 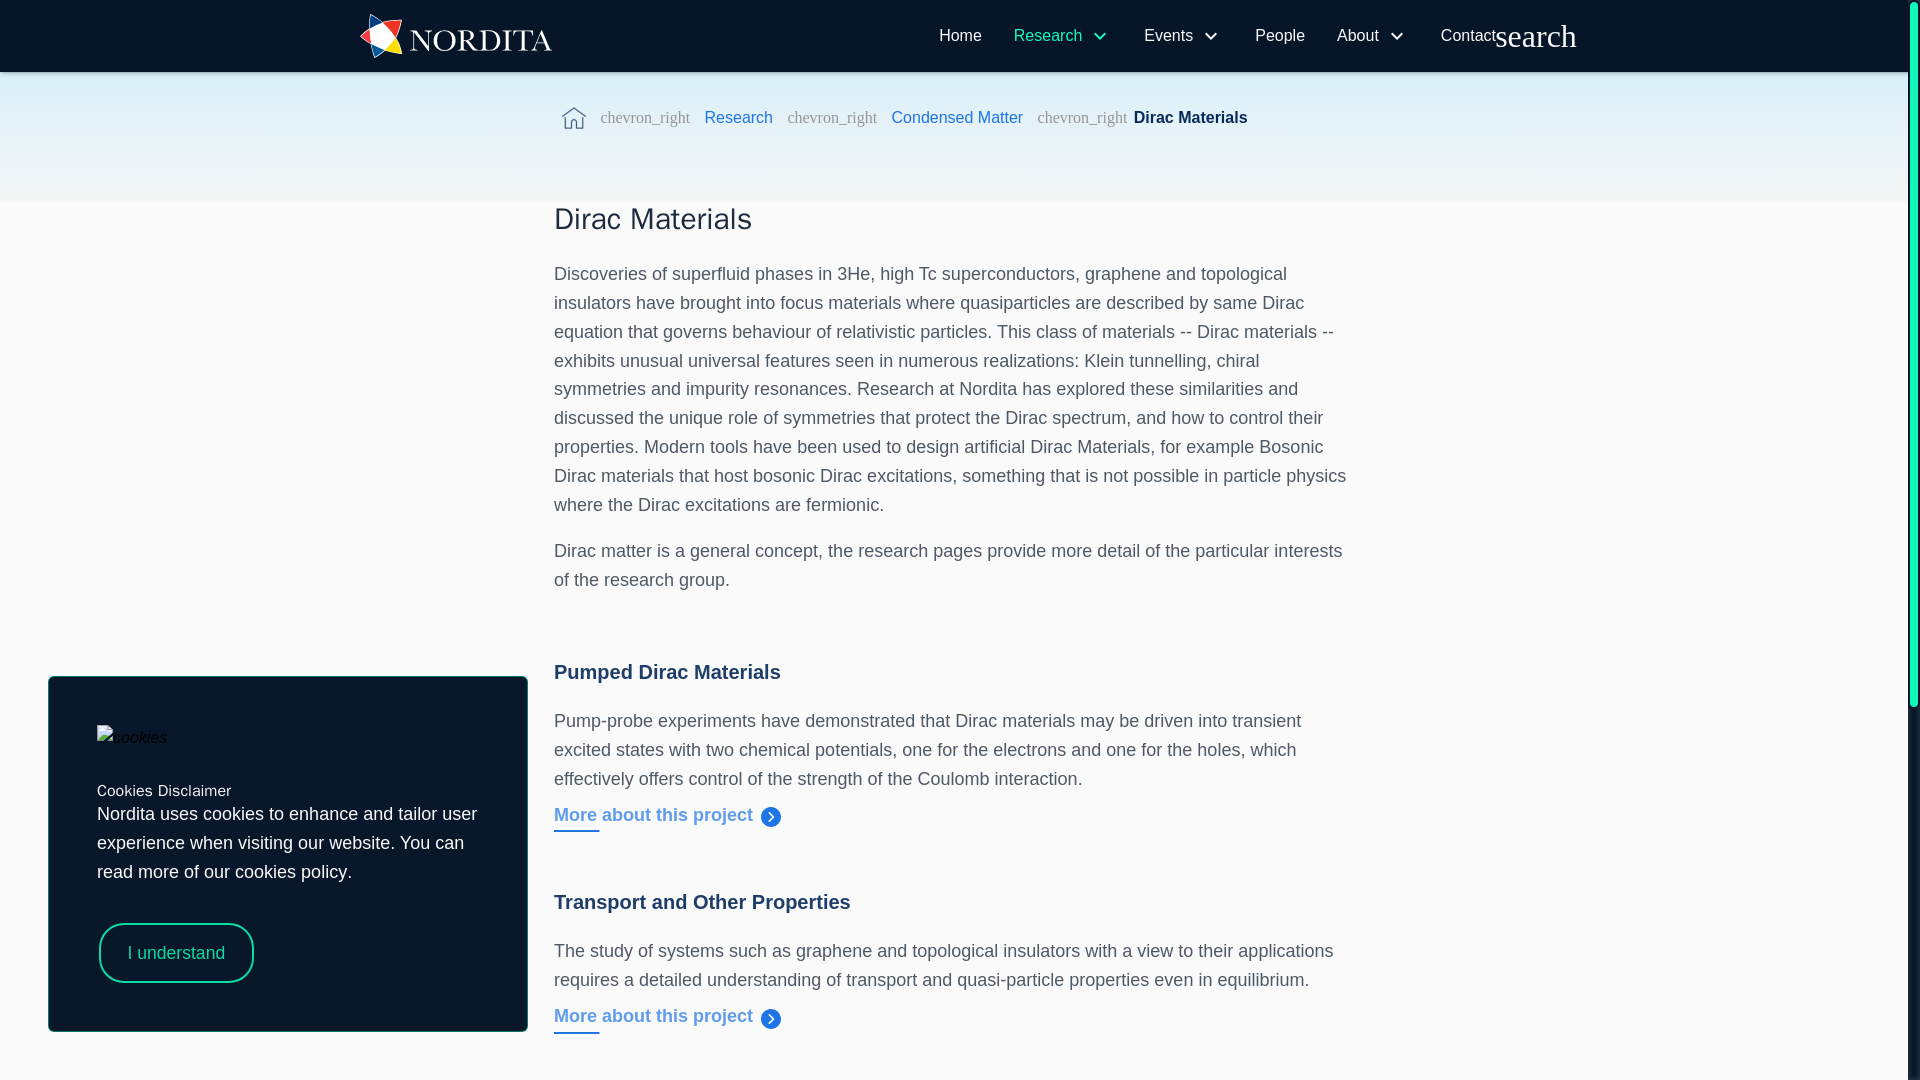 I want to click on About, so click(x=1357, y=35).